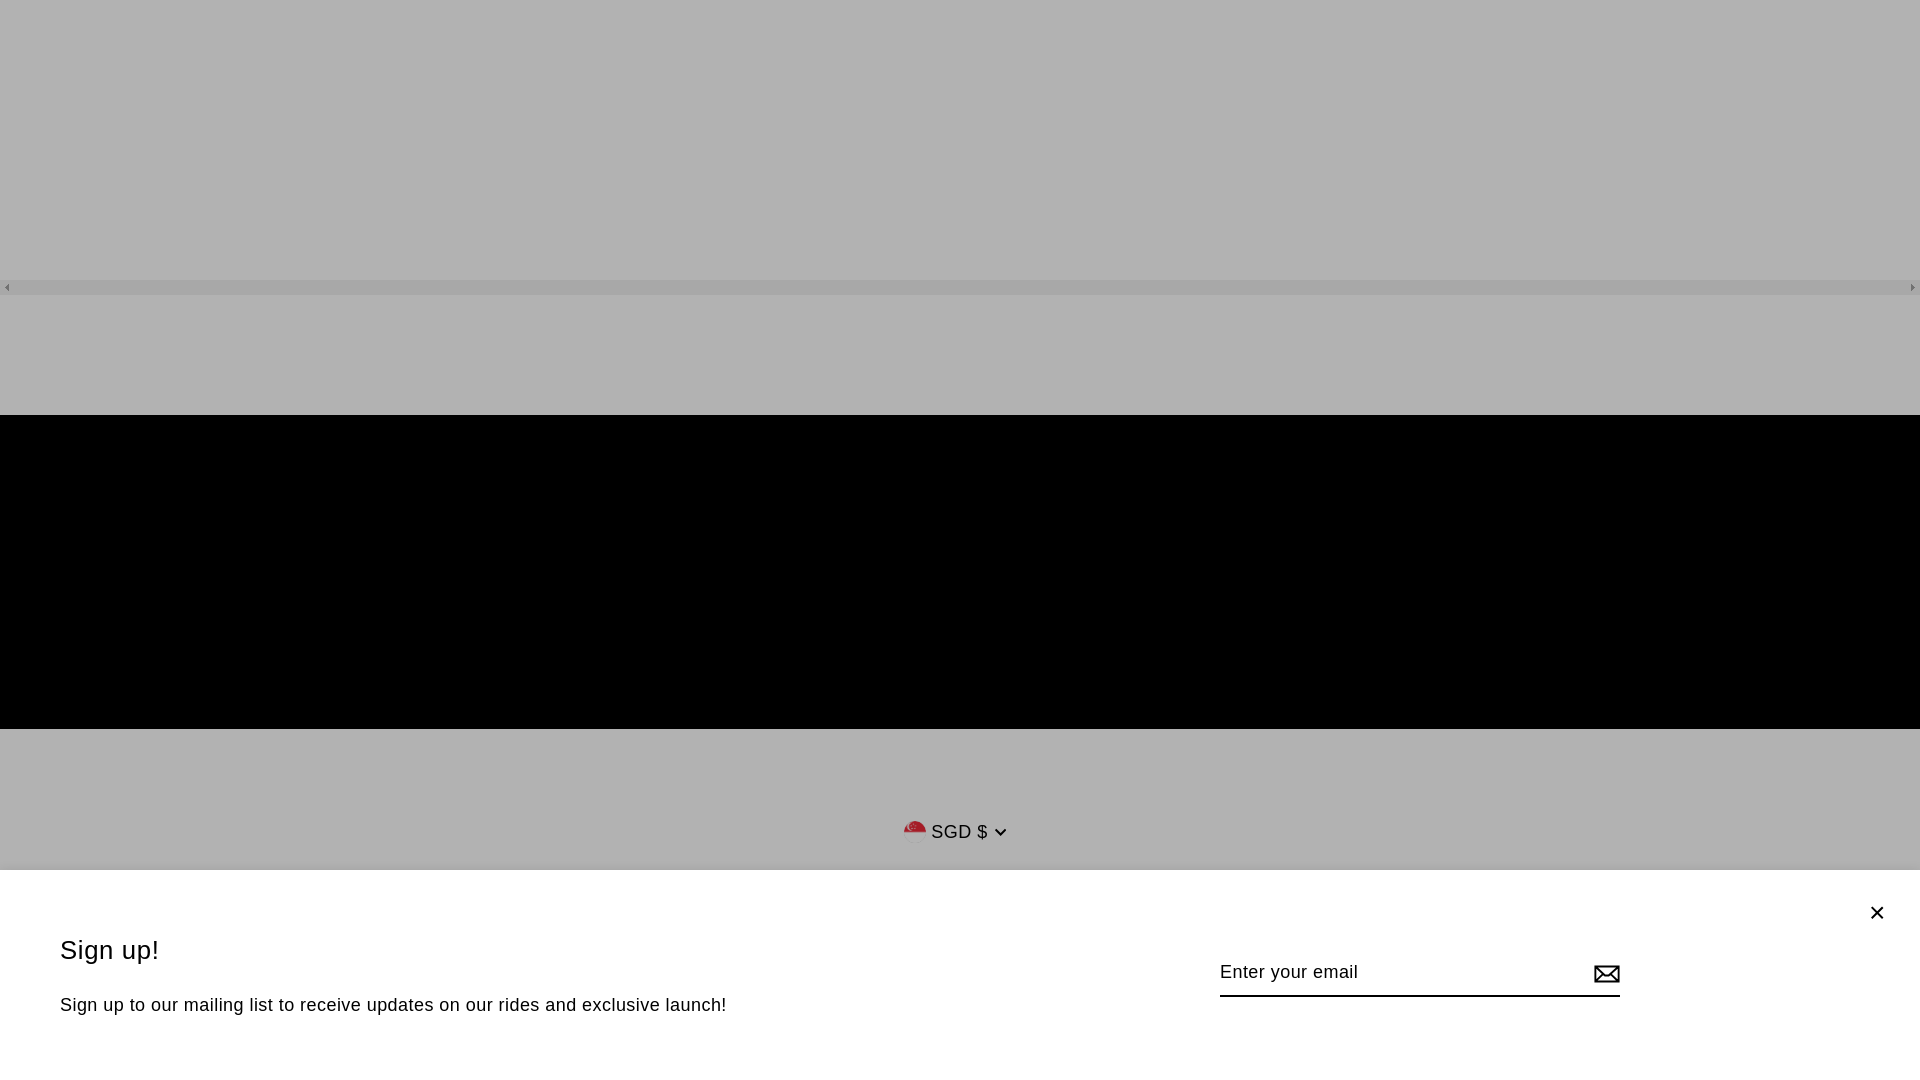  I want to click on Google Pay, so click(890, 1022).